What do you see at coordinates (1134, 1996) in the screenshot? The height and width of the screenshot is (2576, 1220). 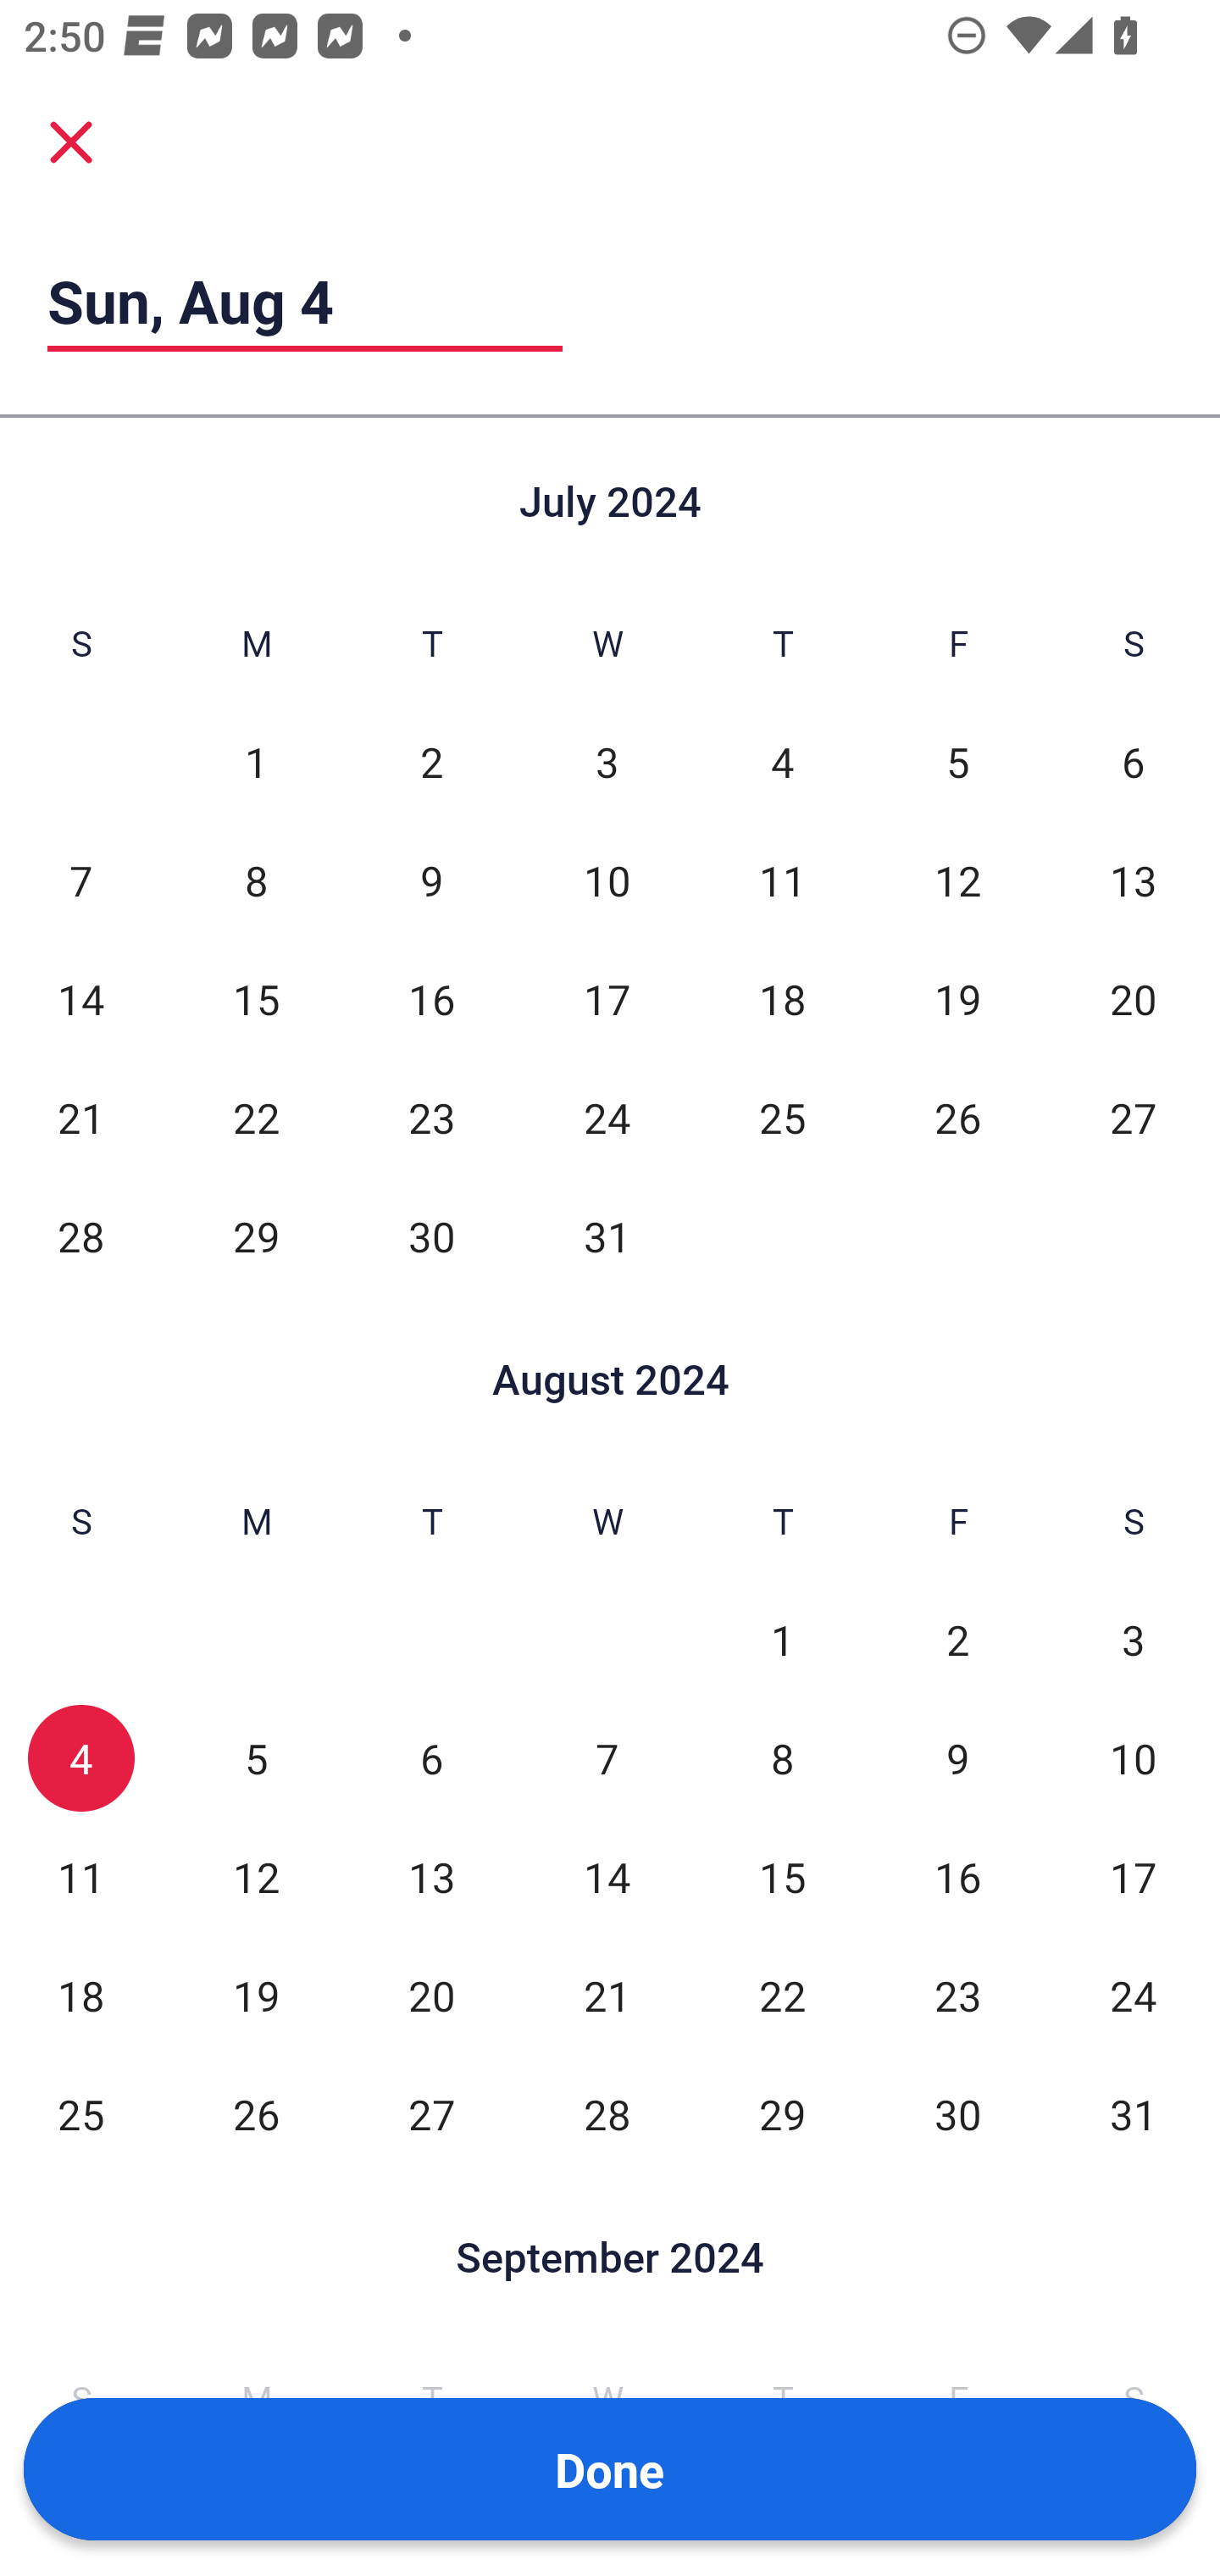 I see `24 Sat, Aug 24, Not Selected` at bounding box center [1134, 1996].